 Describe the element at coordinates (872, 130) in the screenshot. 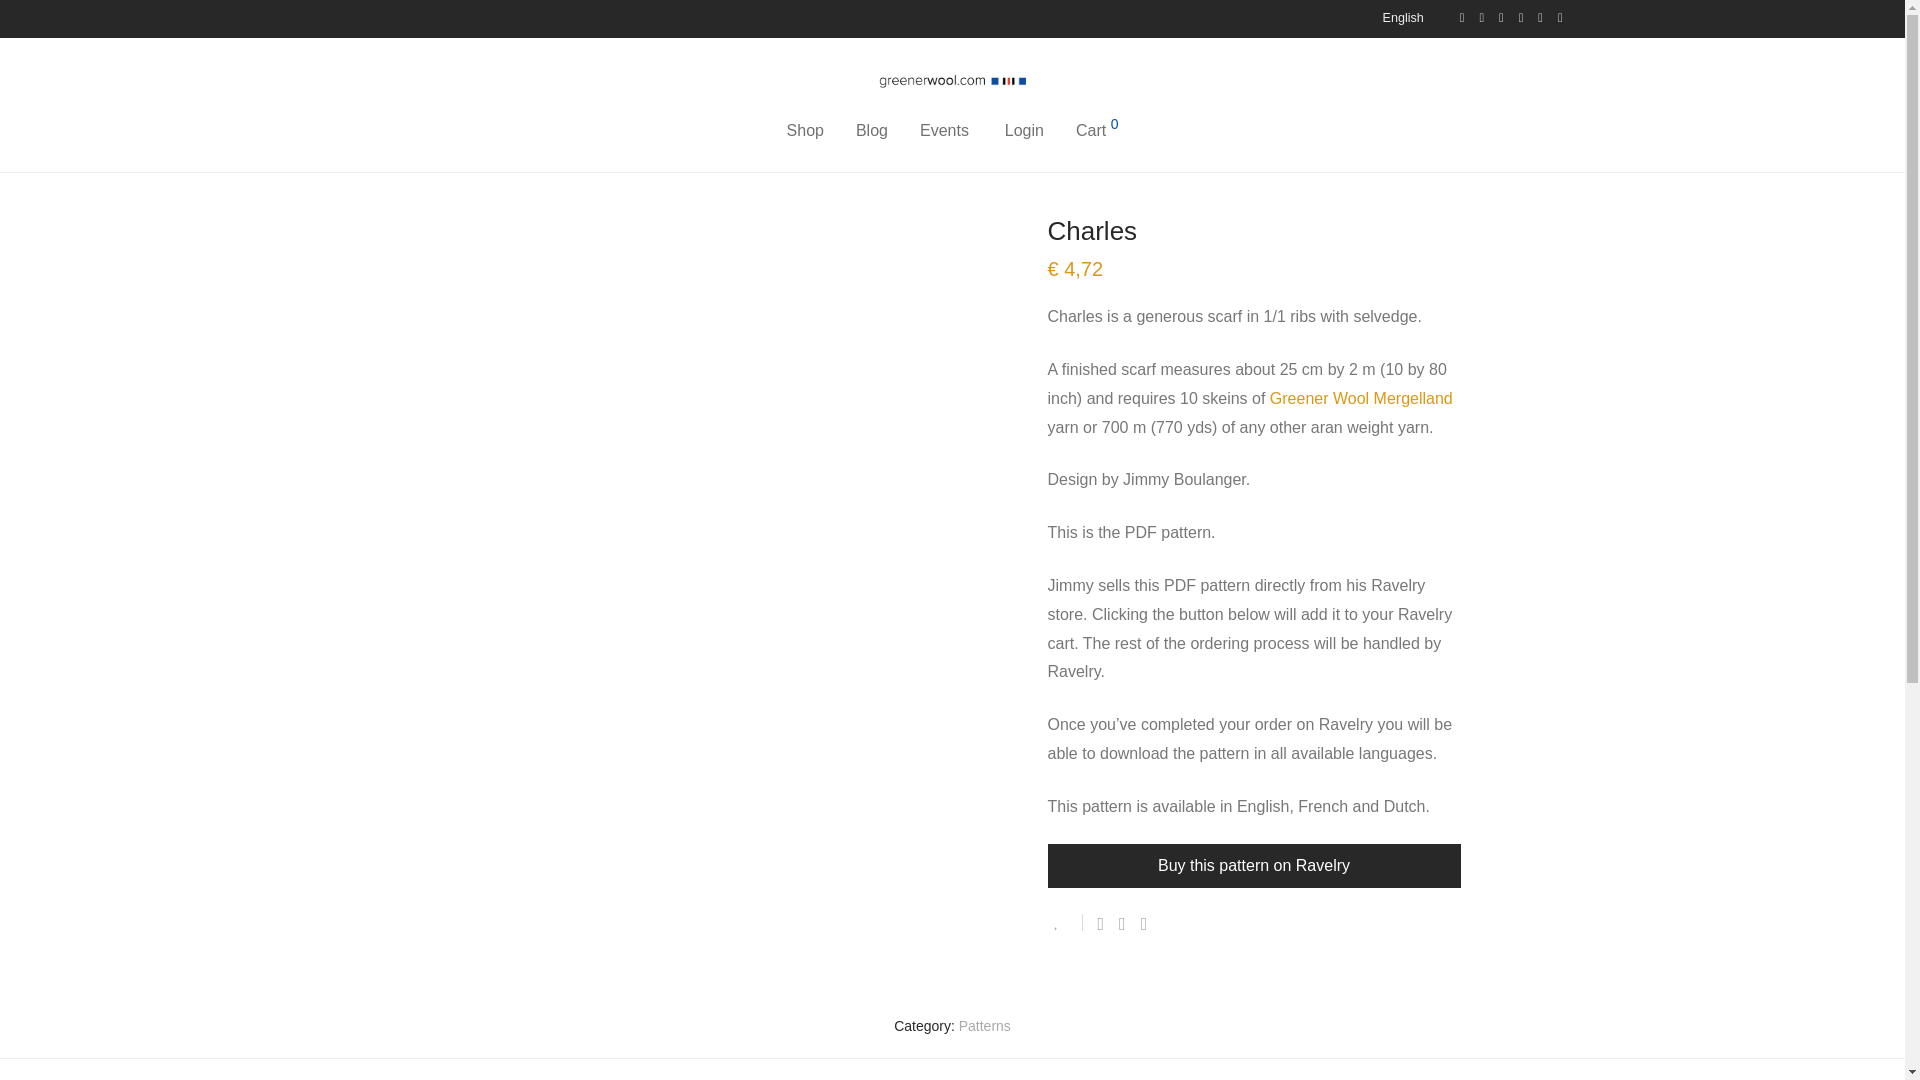

I see `Blog` at that location.